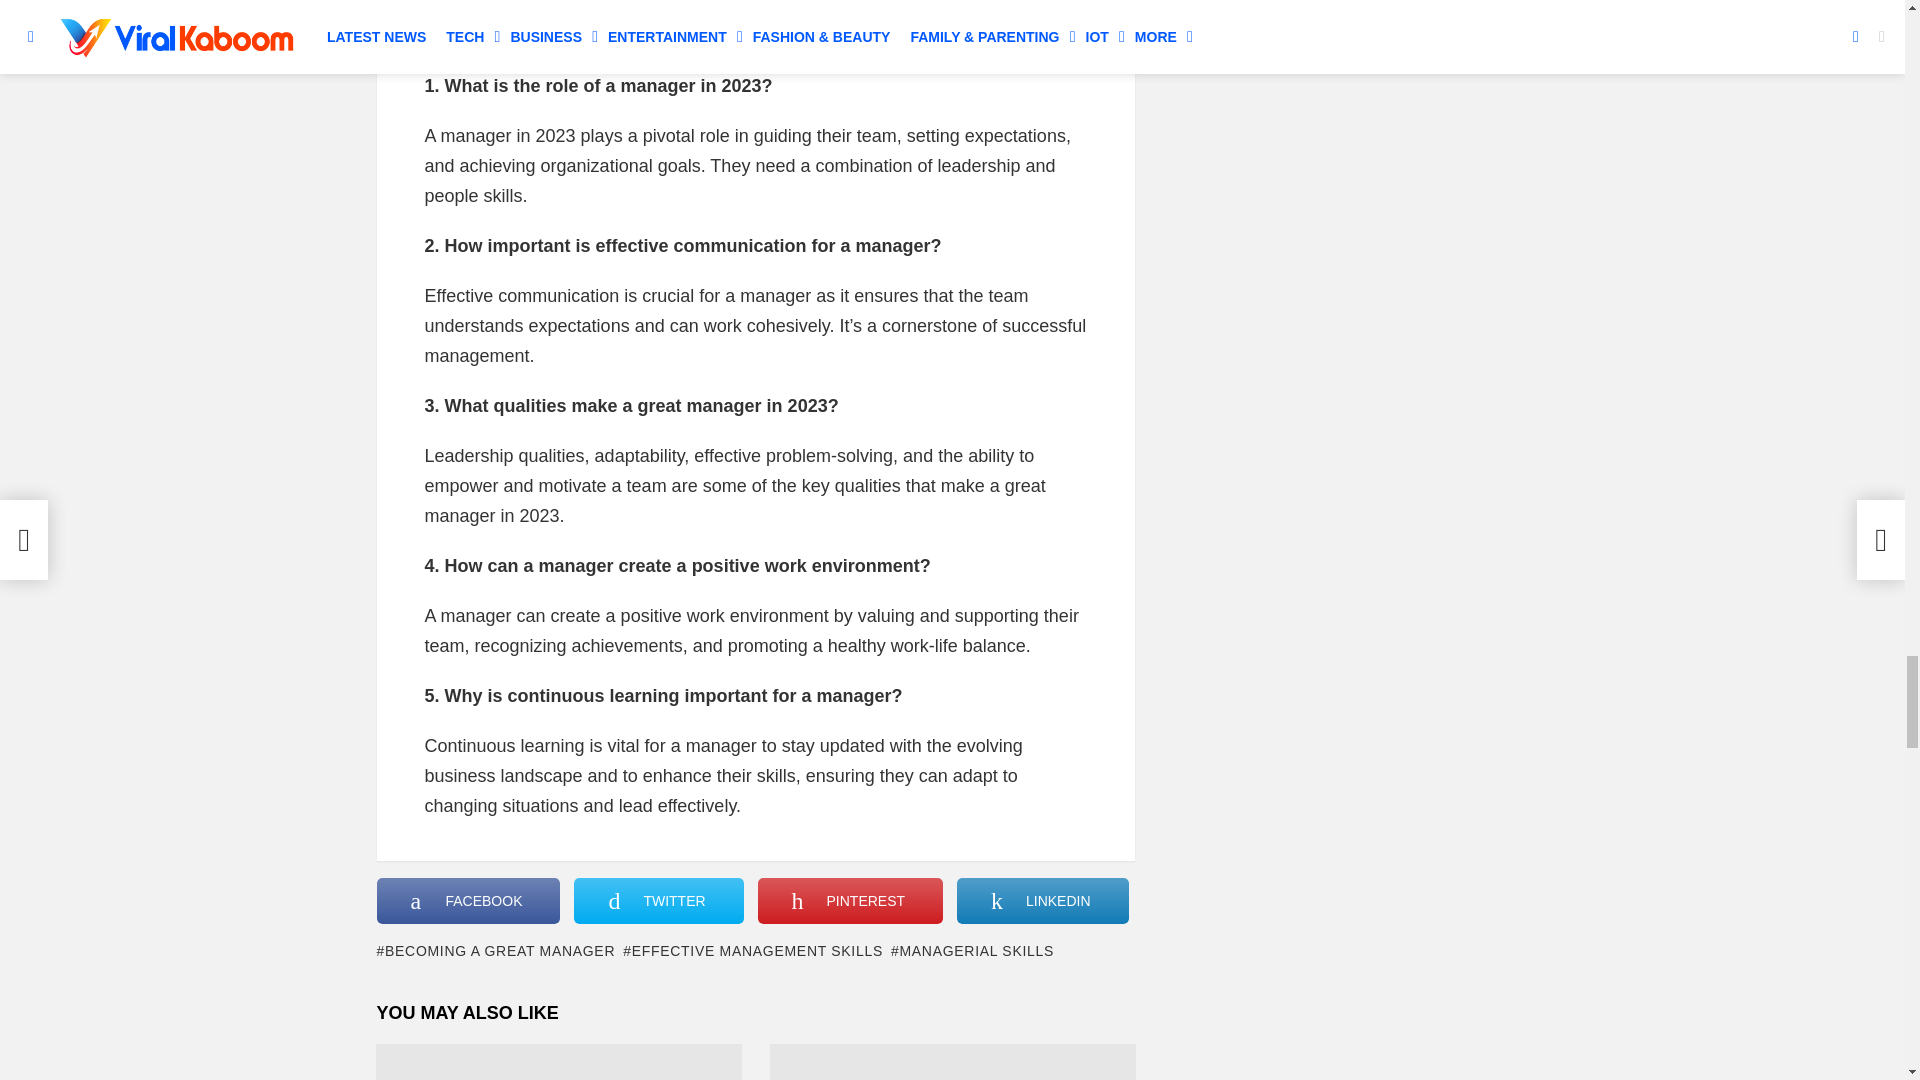  I want to click on Share on Twitter, so click(658, 901).